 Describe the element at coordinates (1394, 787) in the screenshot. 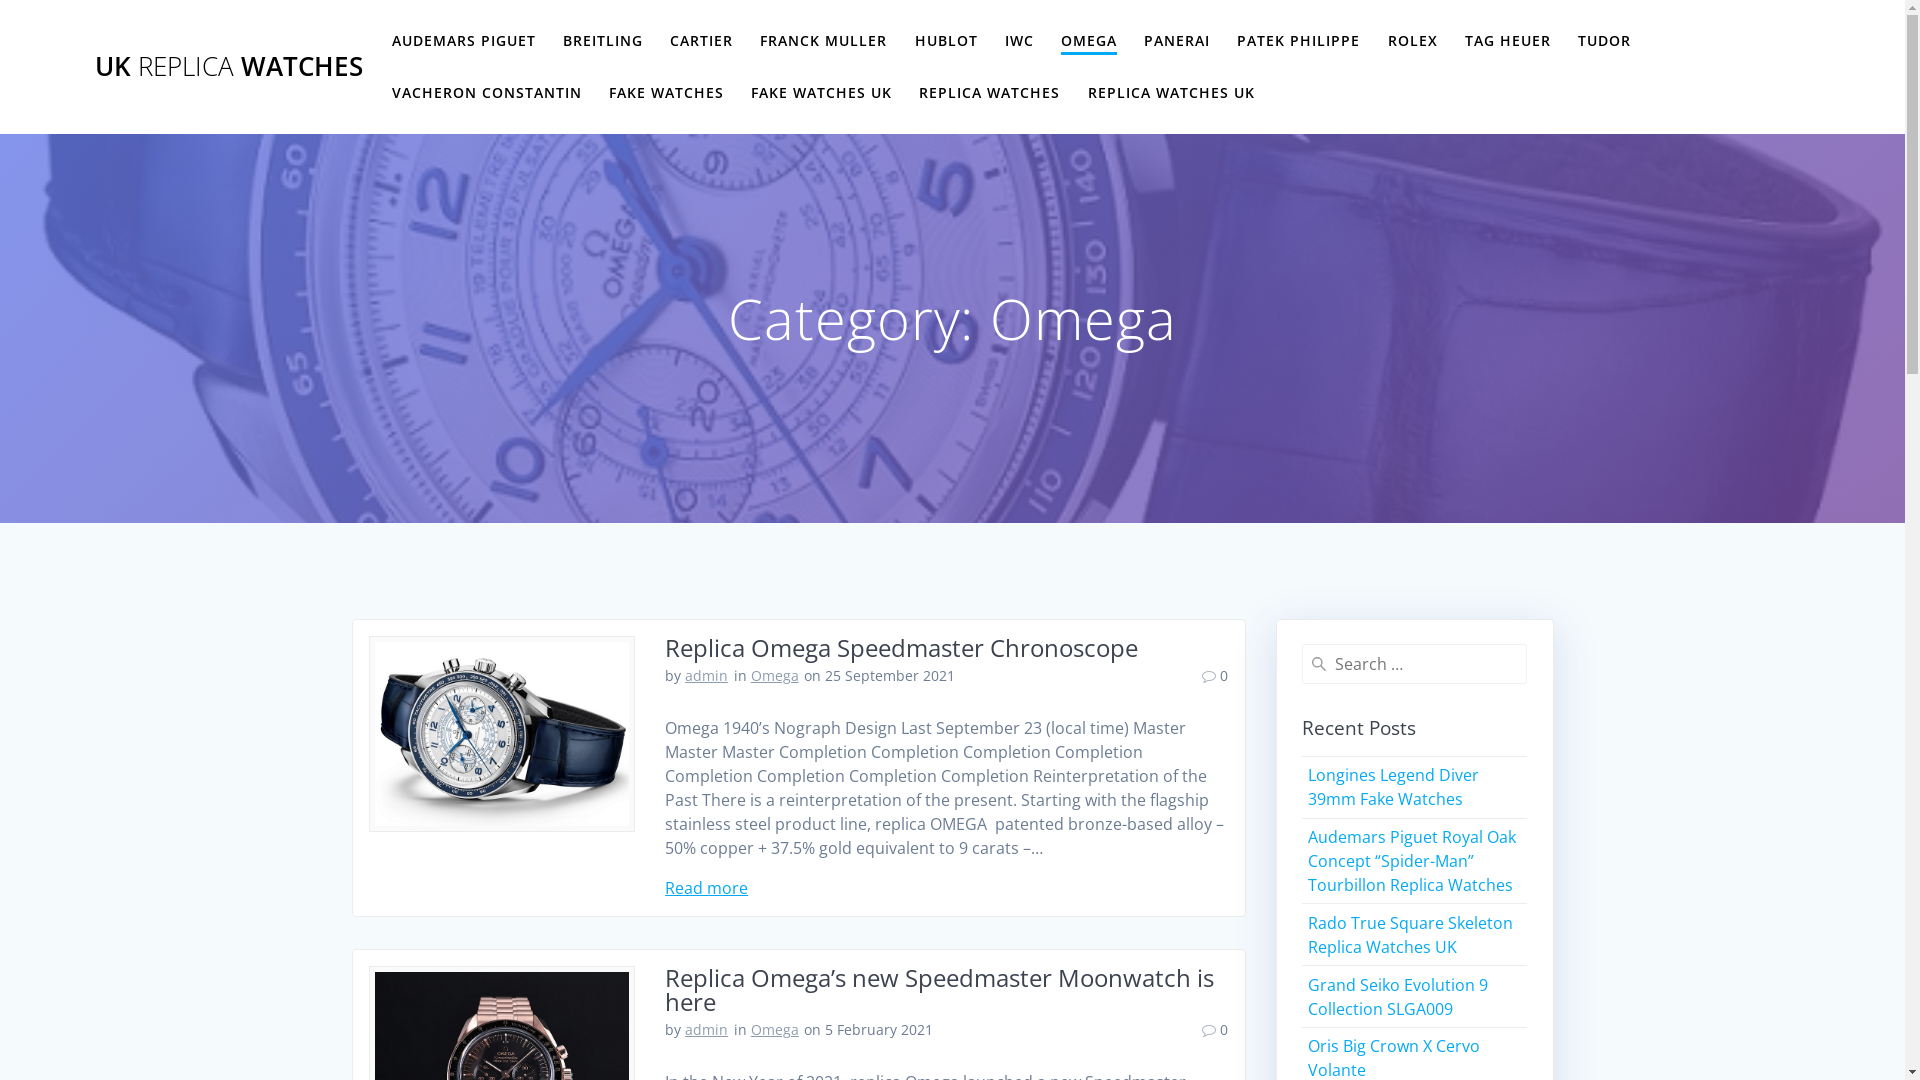

I see `Longines Legend Diver 39mm Fake Watches` at that location.